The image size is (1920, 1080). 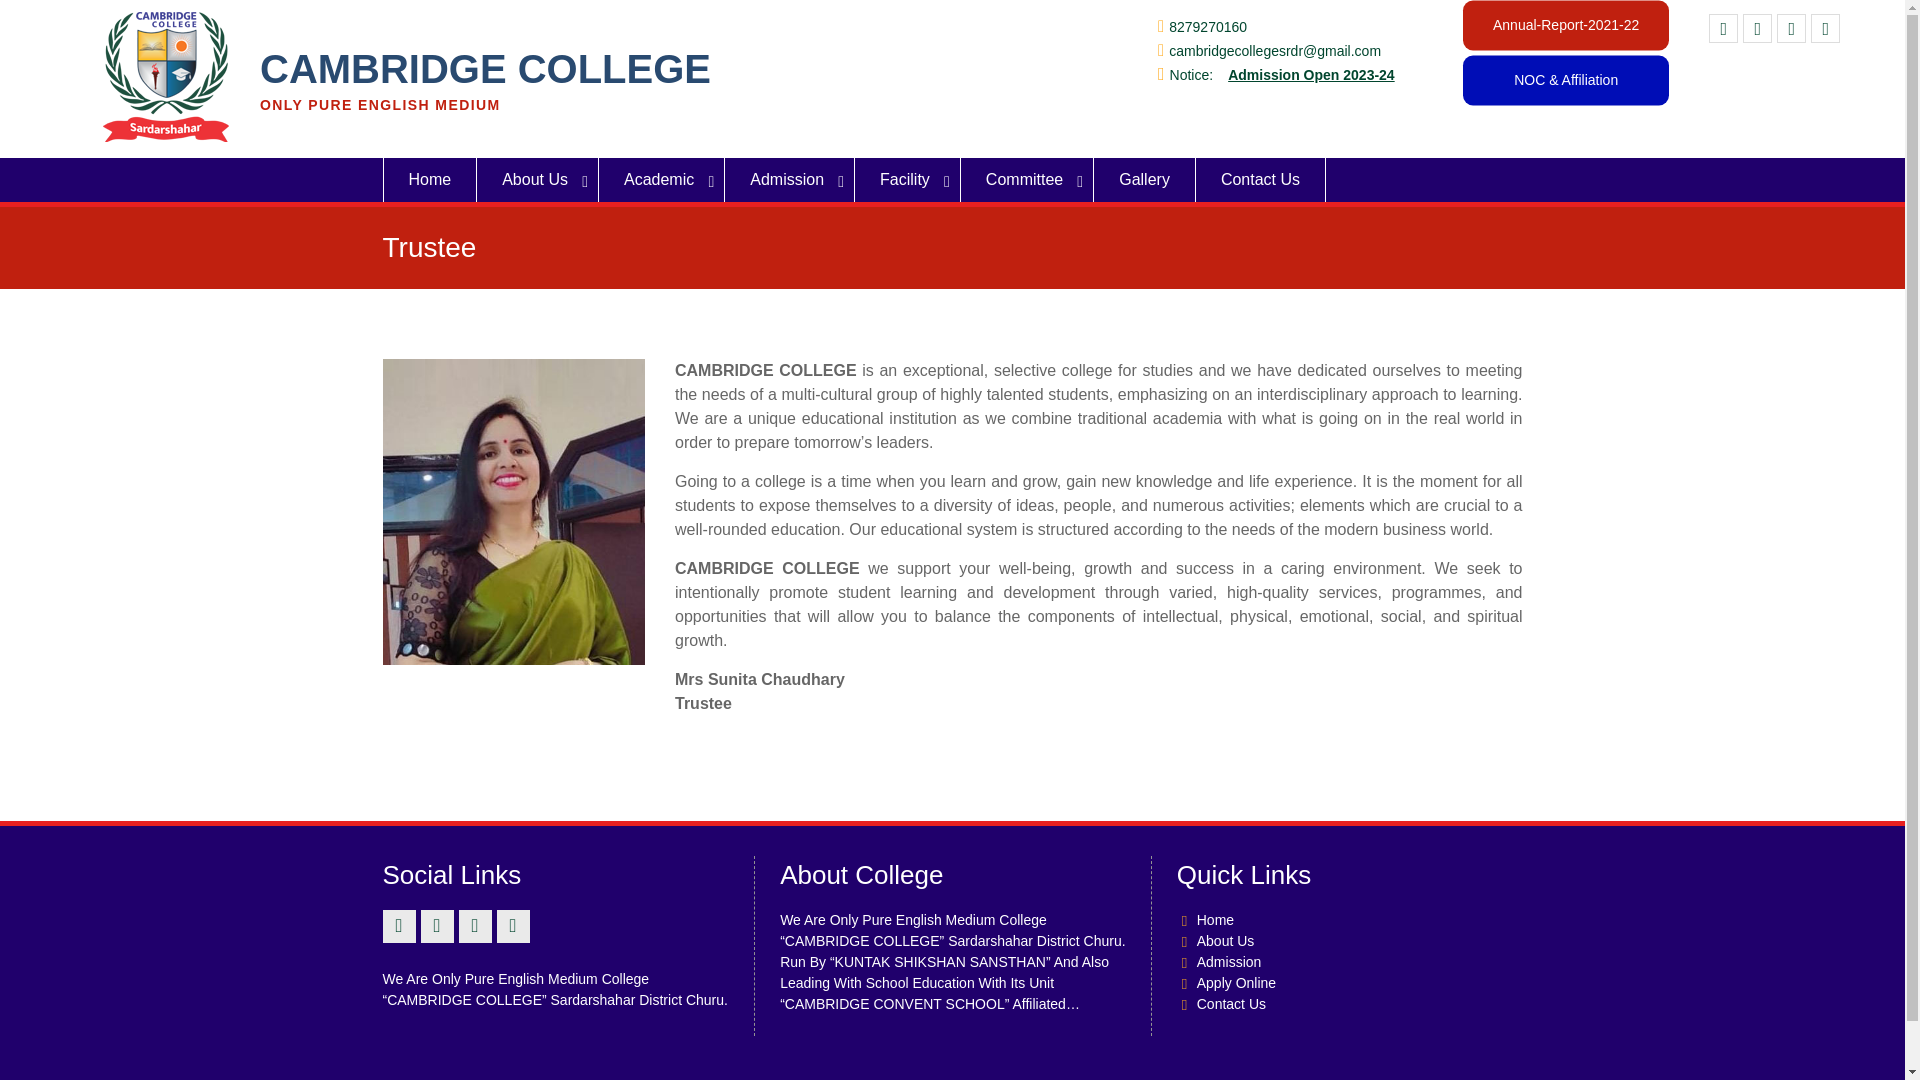 What do you see at coordinates (1824, 28) in the screenshot?
I see `yahoo` at bounding box center [1824, 28].